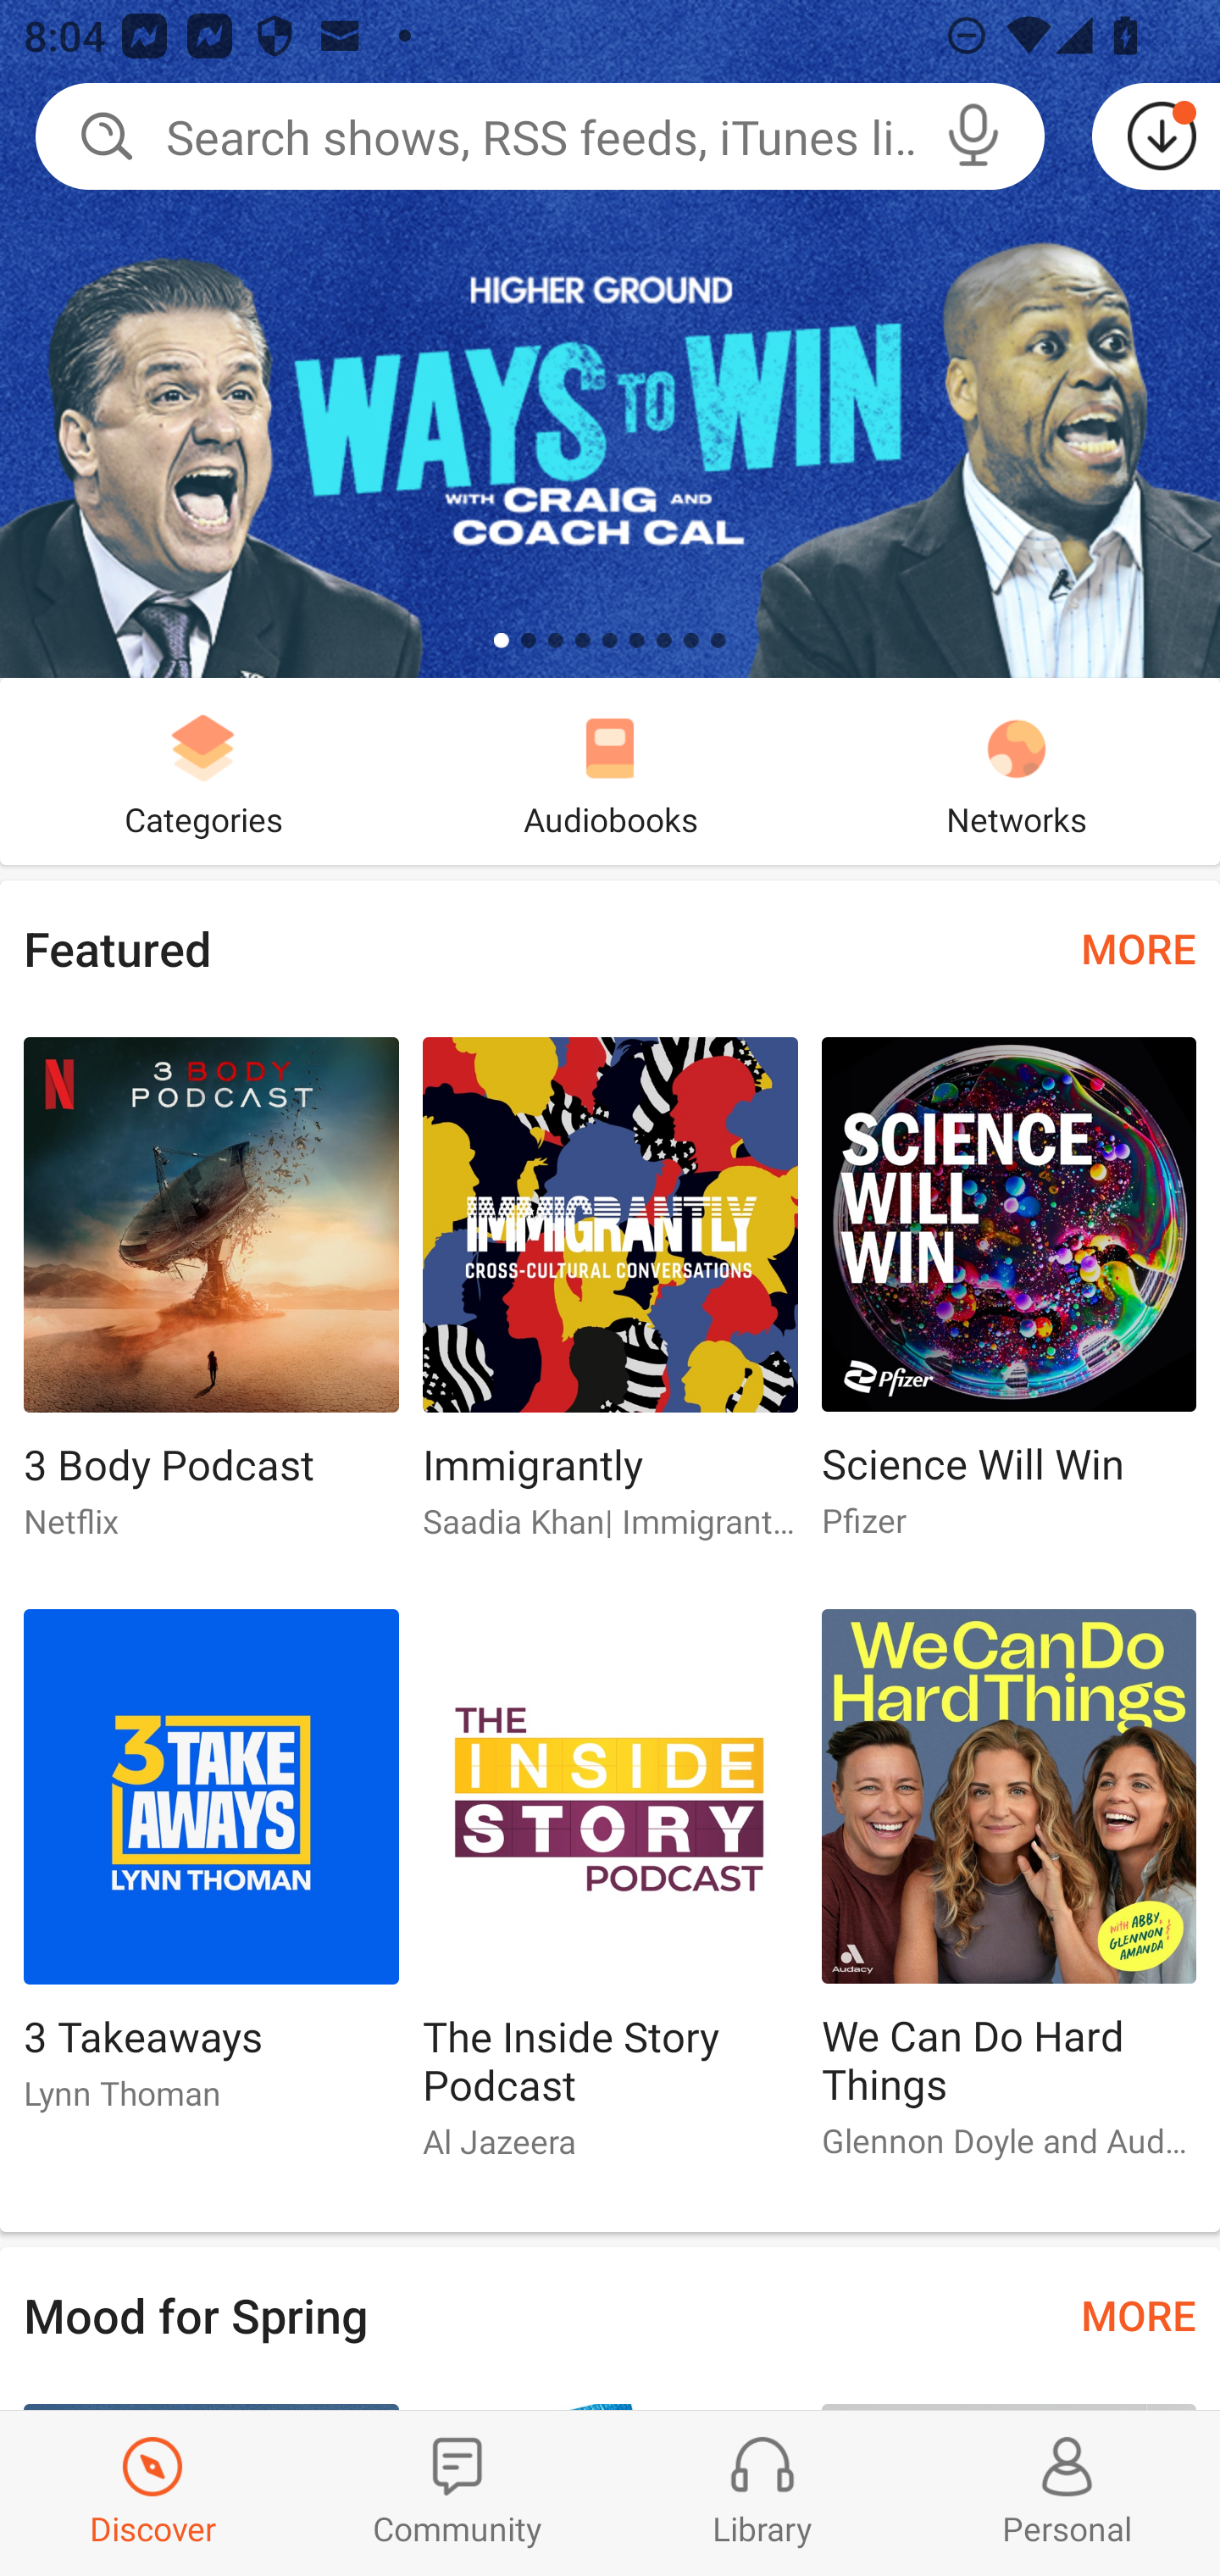 Image resolution: width=1220 pixels, height=2576 pixels. What do you see at coordinates (1009, 1302) in the screenshot?
I see `Science Will Win Science Will Win Pfizer` at bounding box center [1009, 1302].